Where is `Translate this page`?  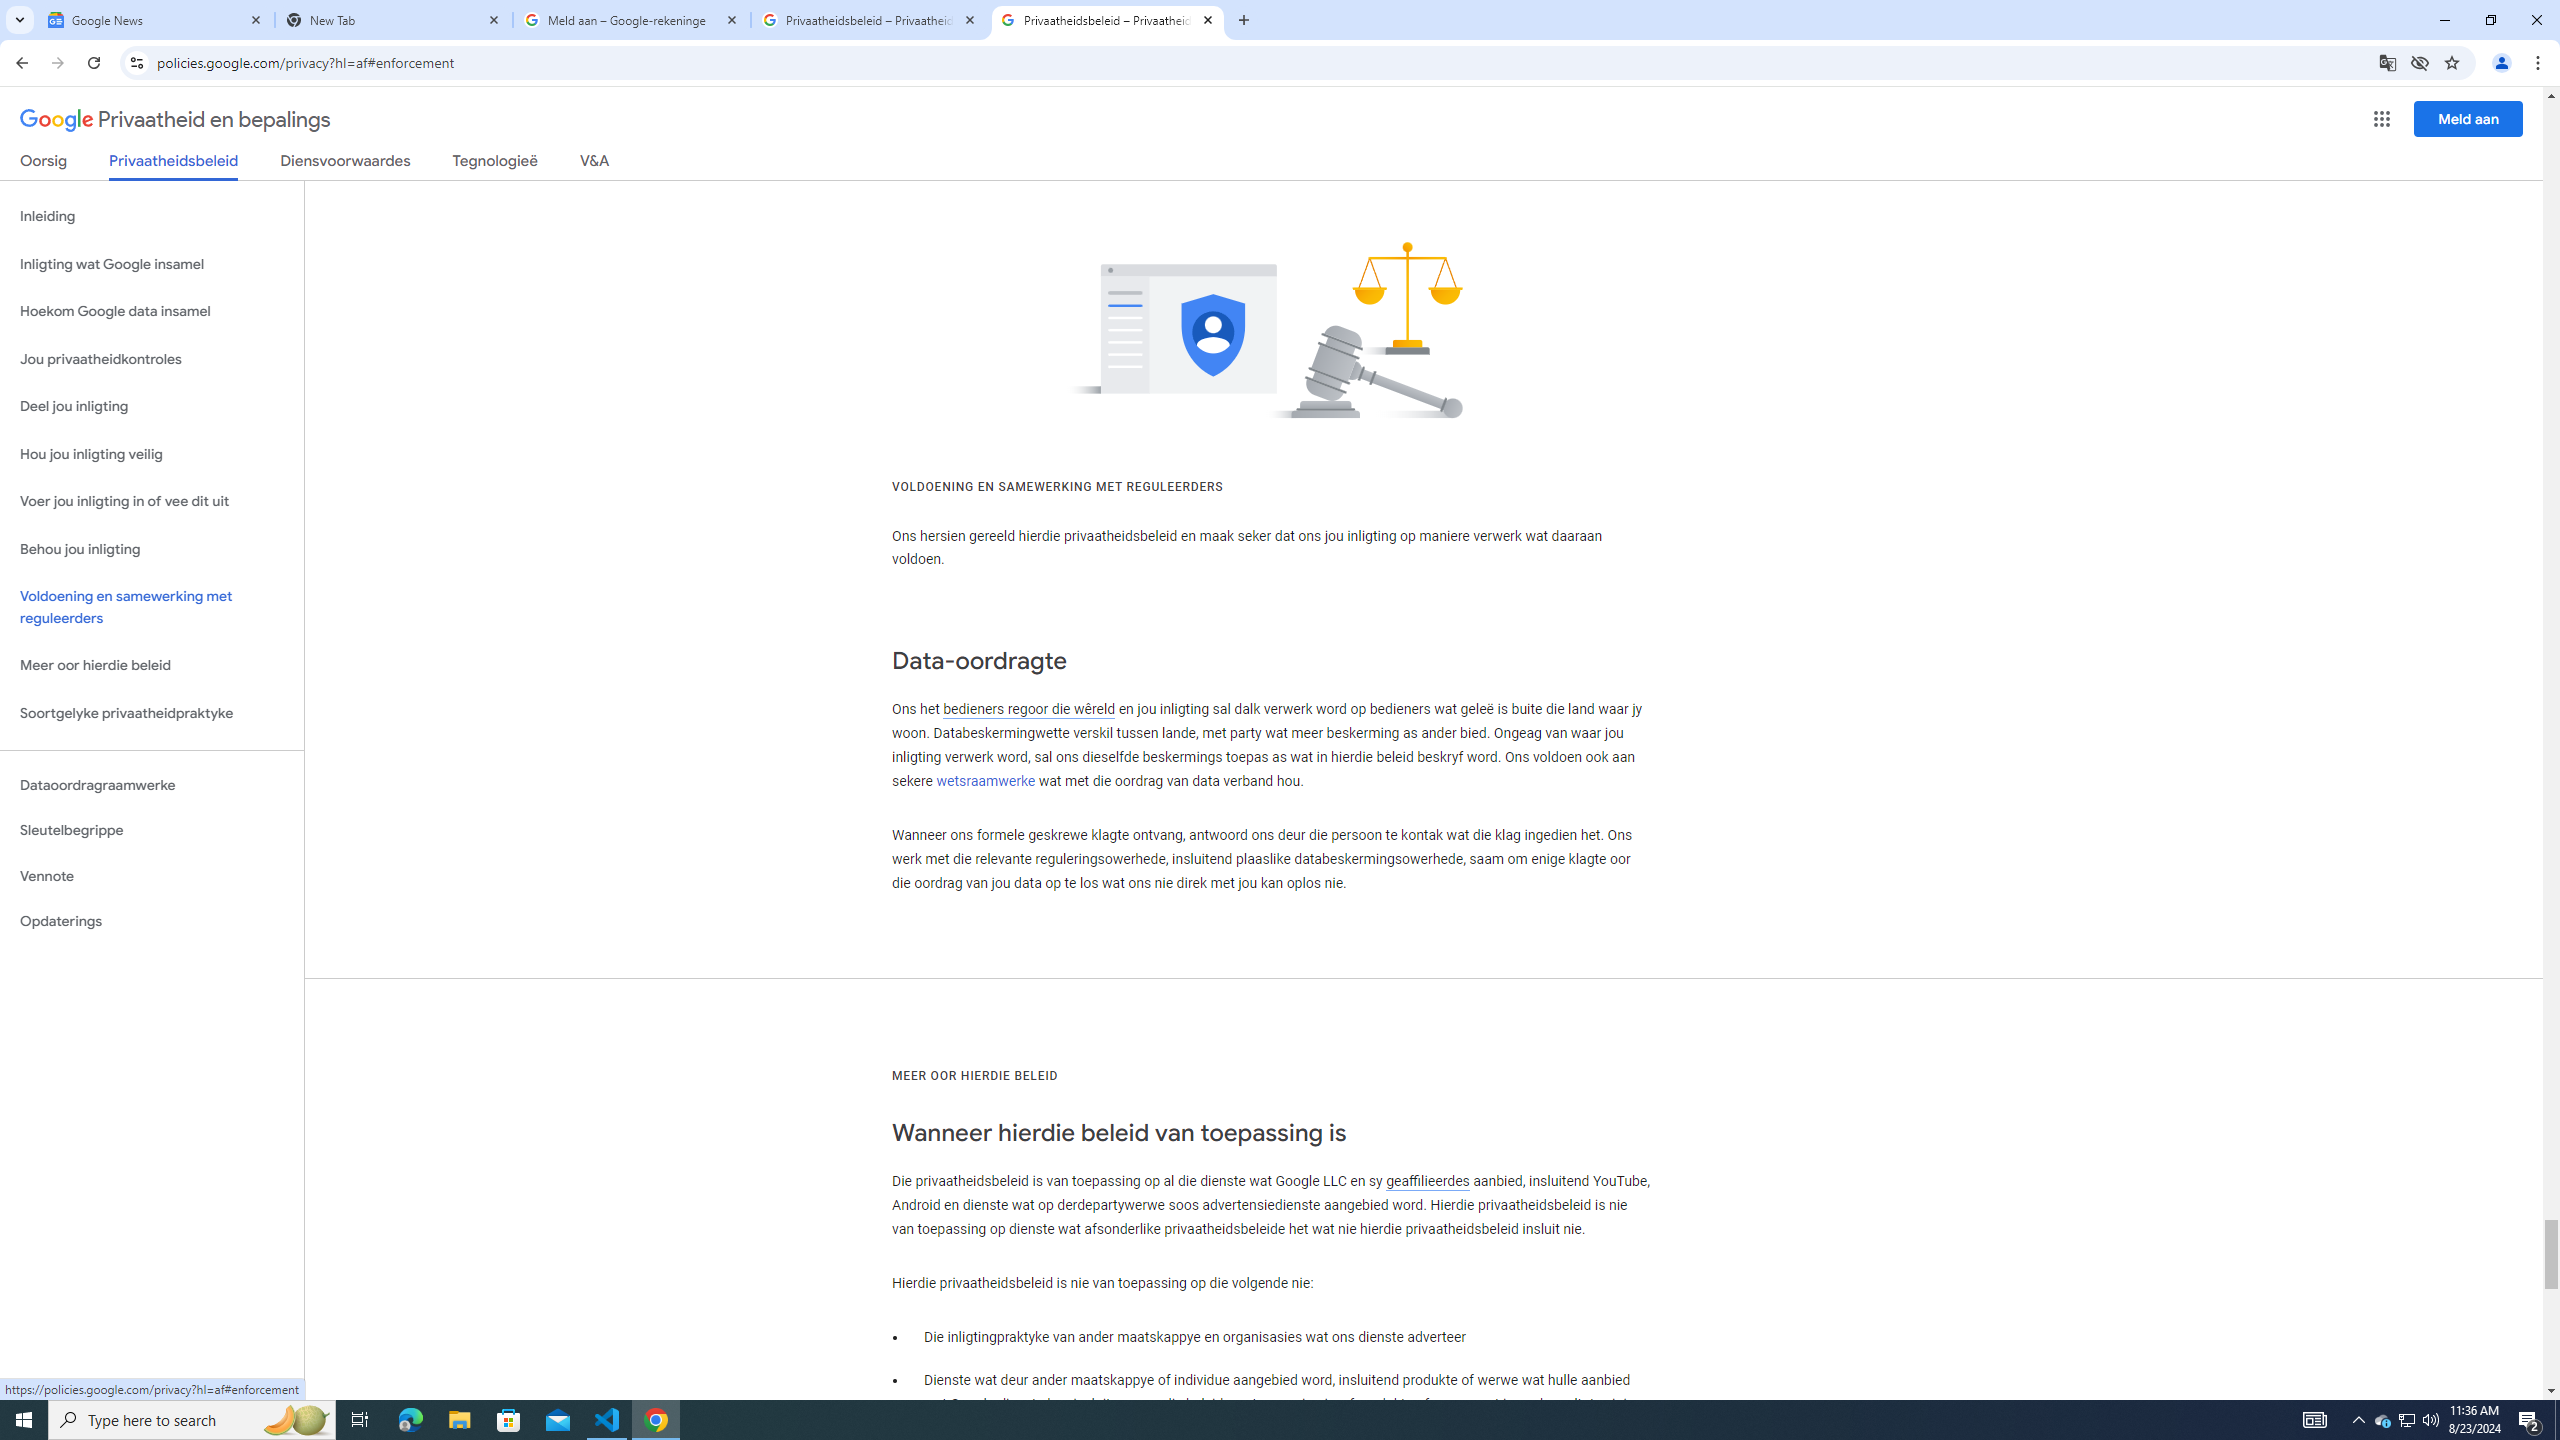 Translate this page is located at coordinates (2388, 62).